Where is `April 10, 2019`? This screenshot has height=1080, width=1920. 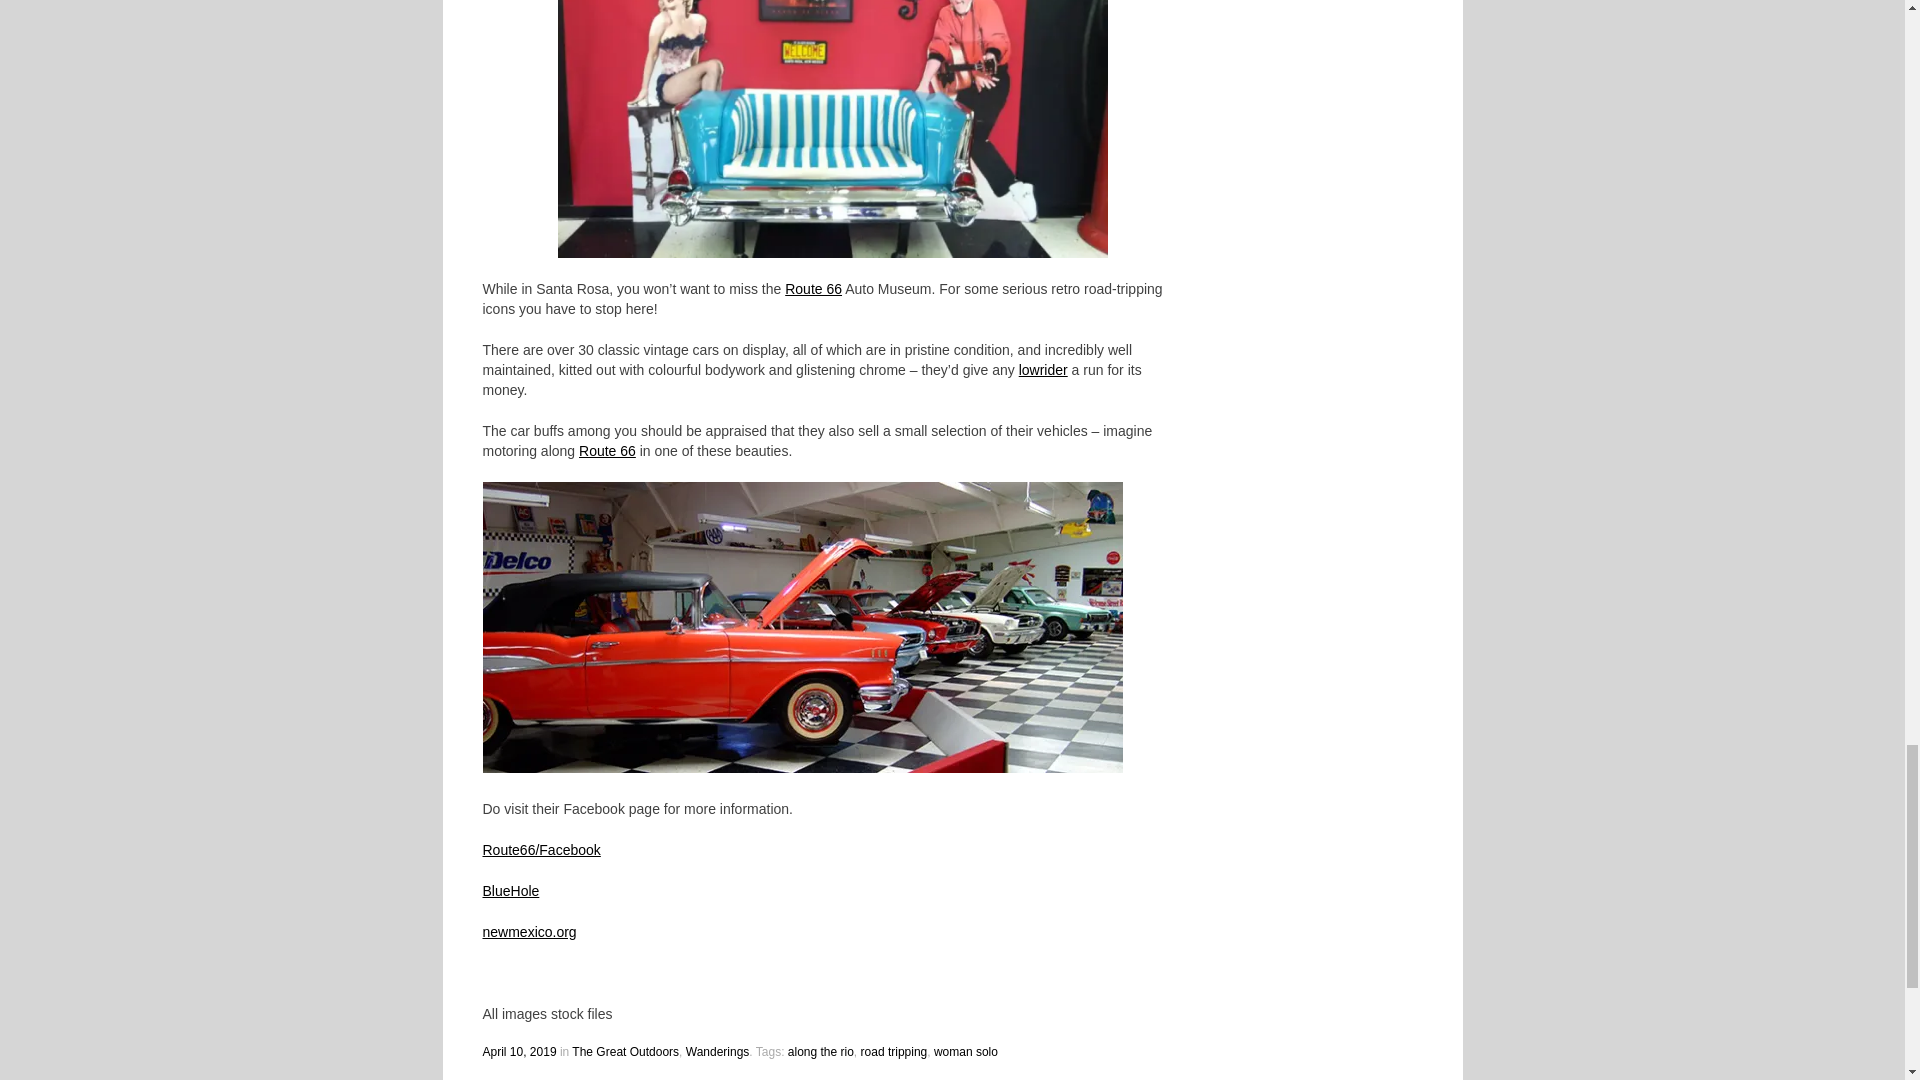
April 10, 2019 is located at coordinates (518, 1052).